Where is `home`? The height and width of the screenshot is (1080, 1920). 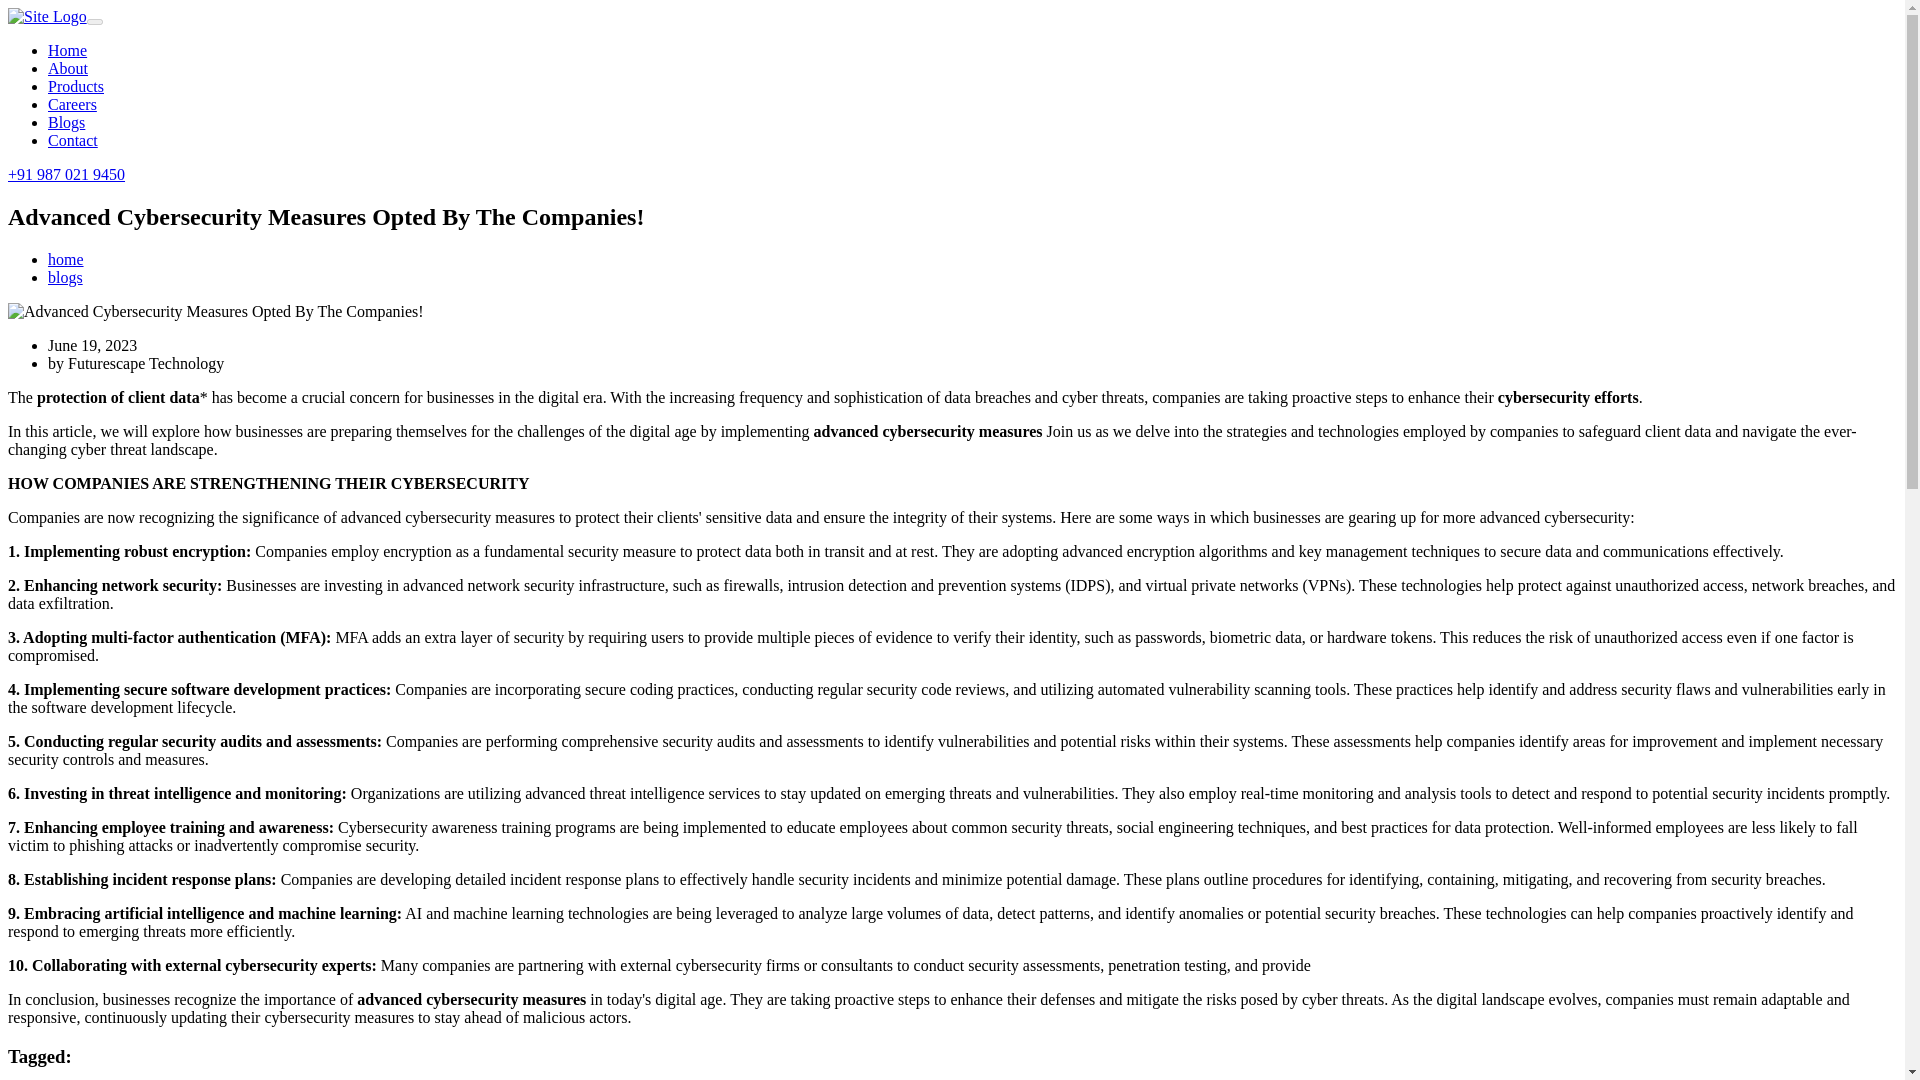 home is located at coordinates (66, 258).